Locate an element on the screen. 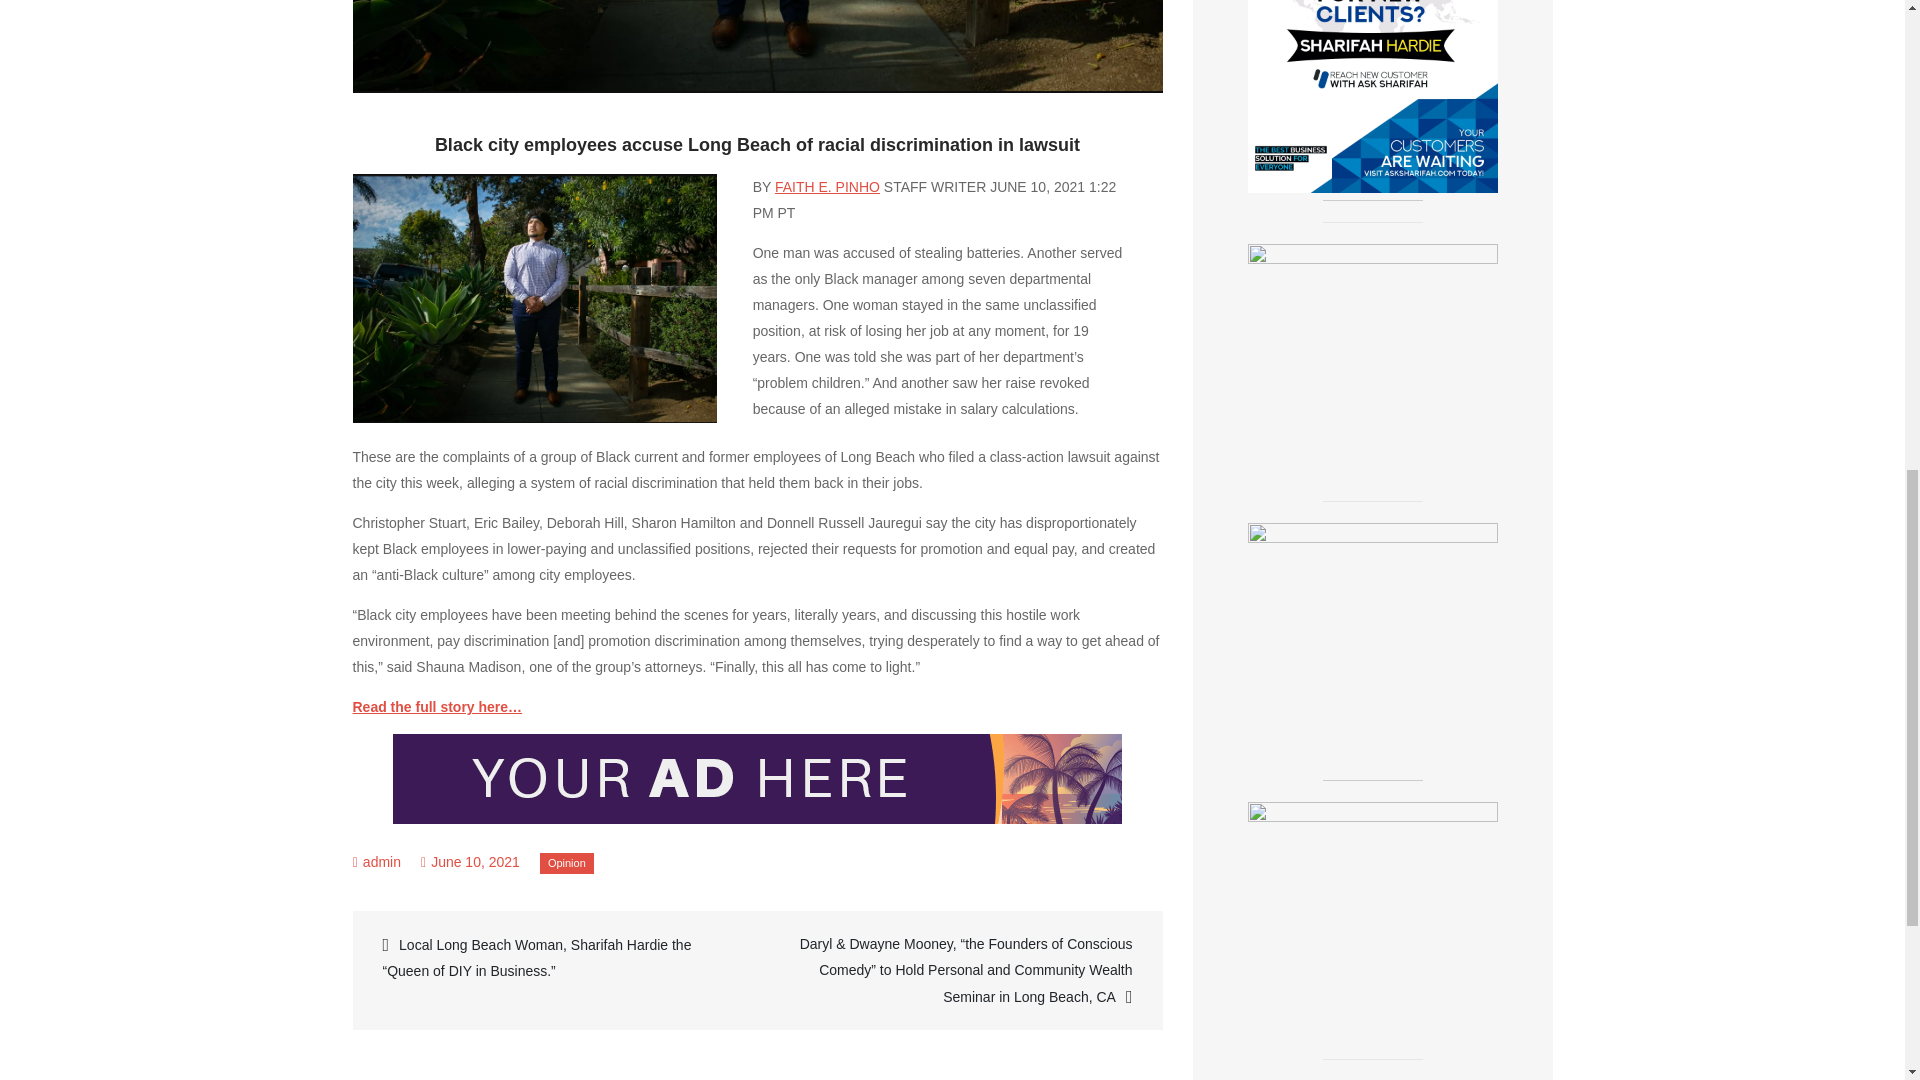  admin is located at coordinates (382, 862).